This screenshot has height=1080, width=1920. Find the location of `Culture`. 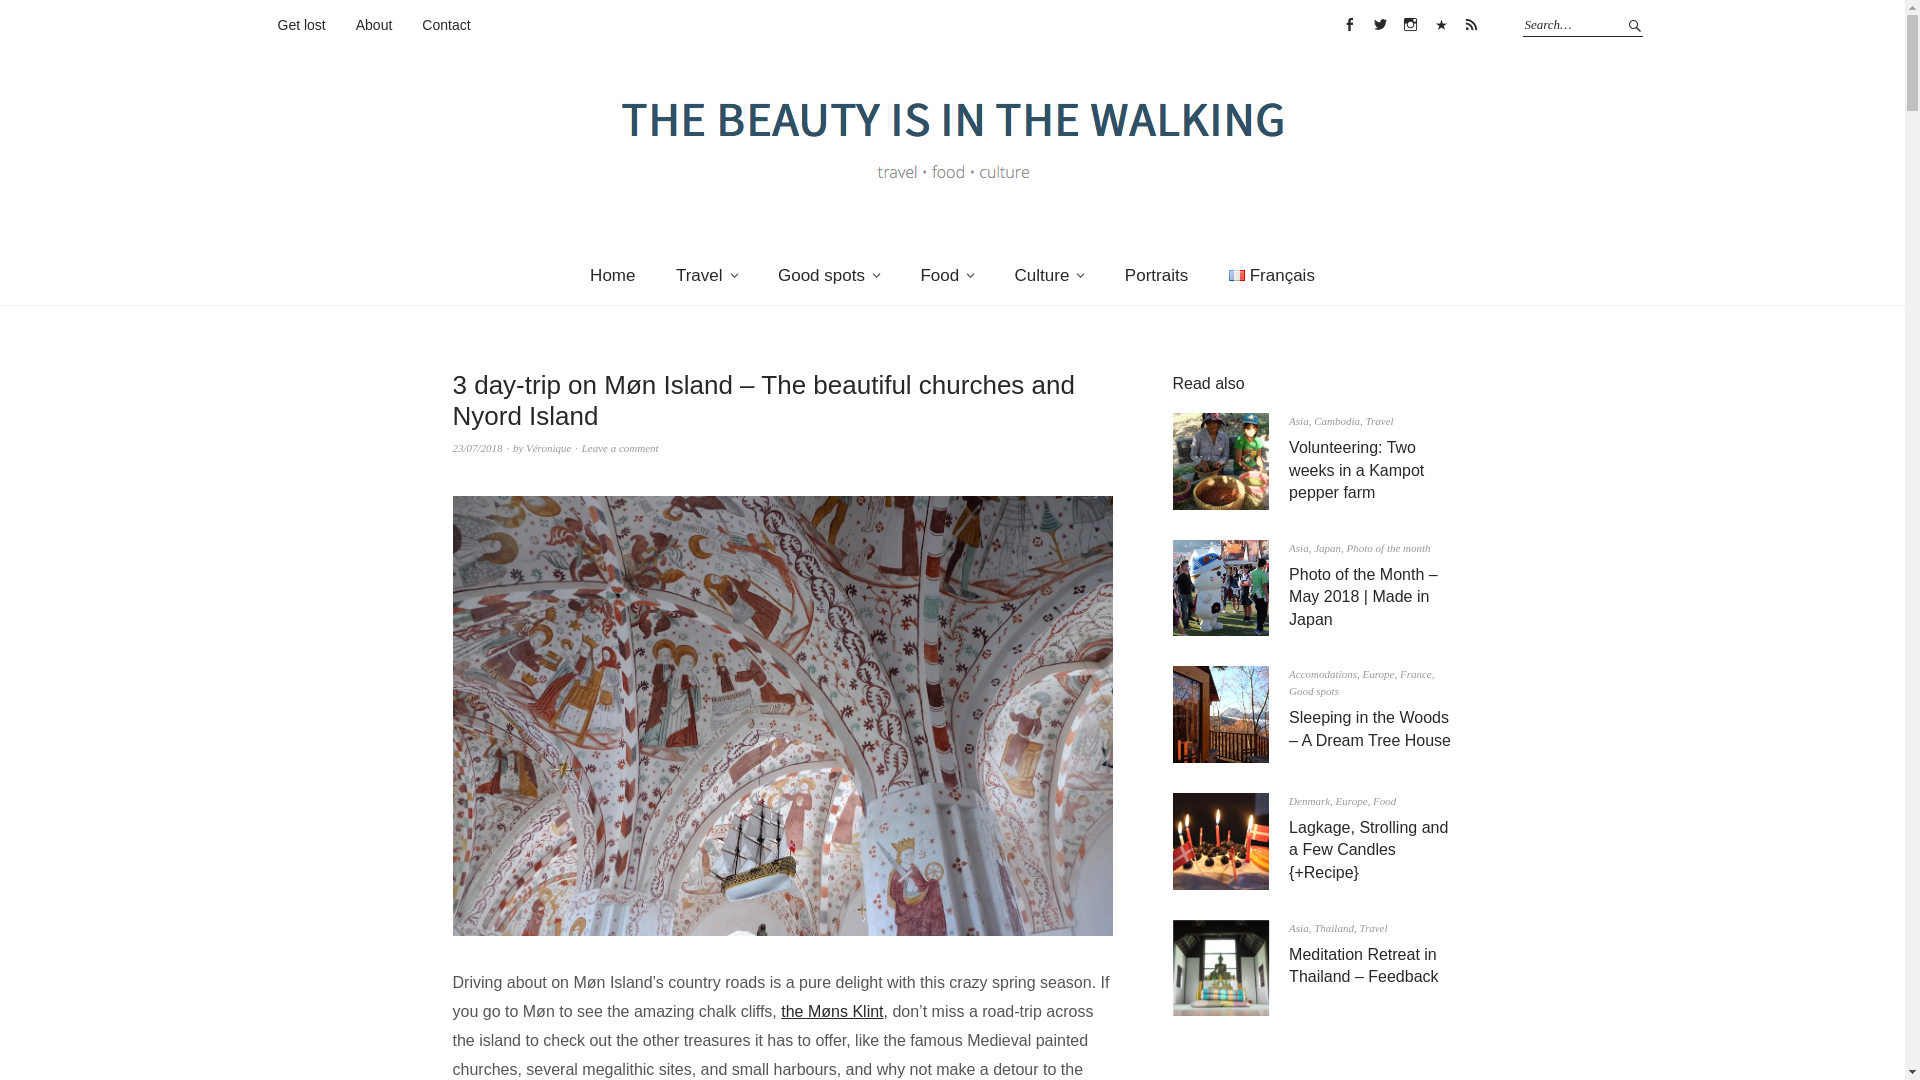

Culture is located at coordinates (1049, 275).